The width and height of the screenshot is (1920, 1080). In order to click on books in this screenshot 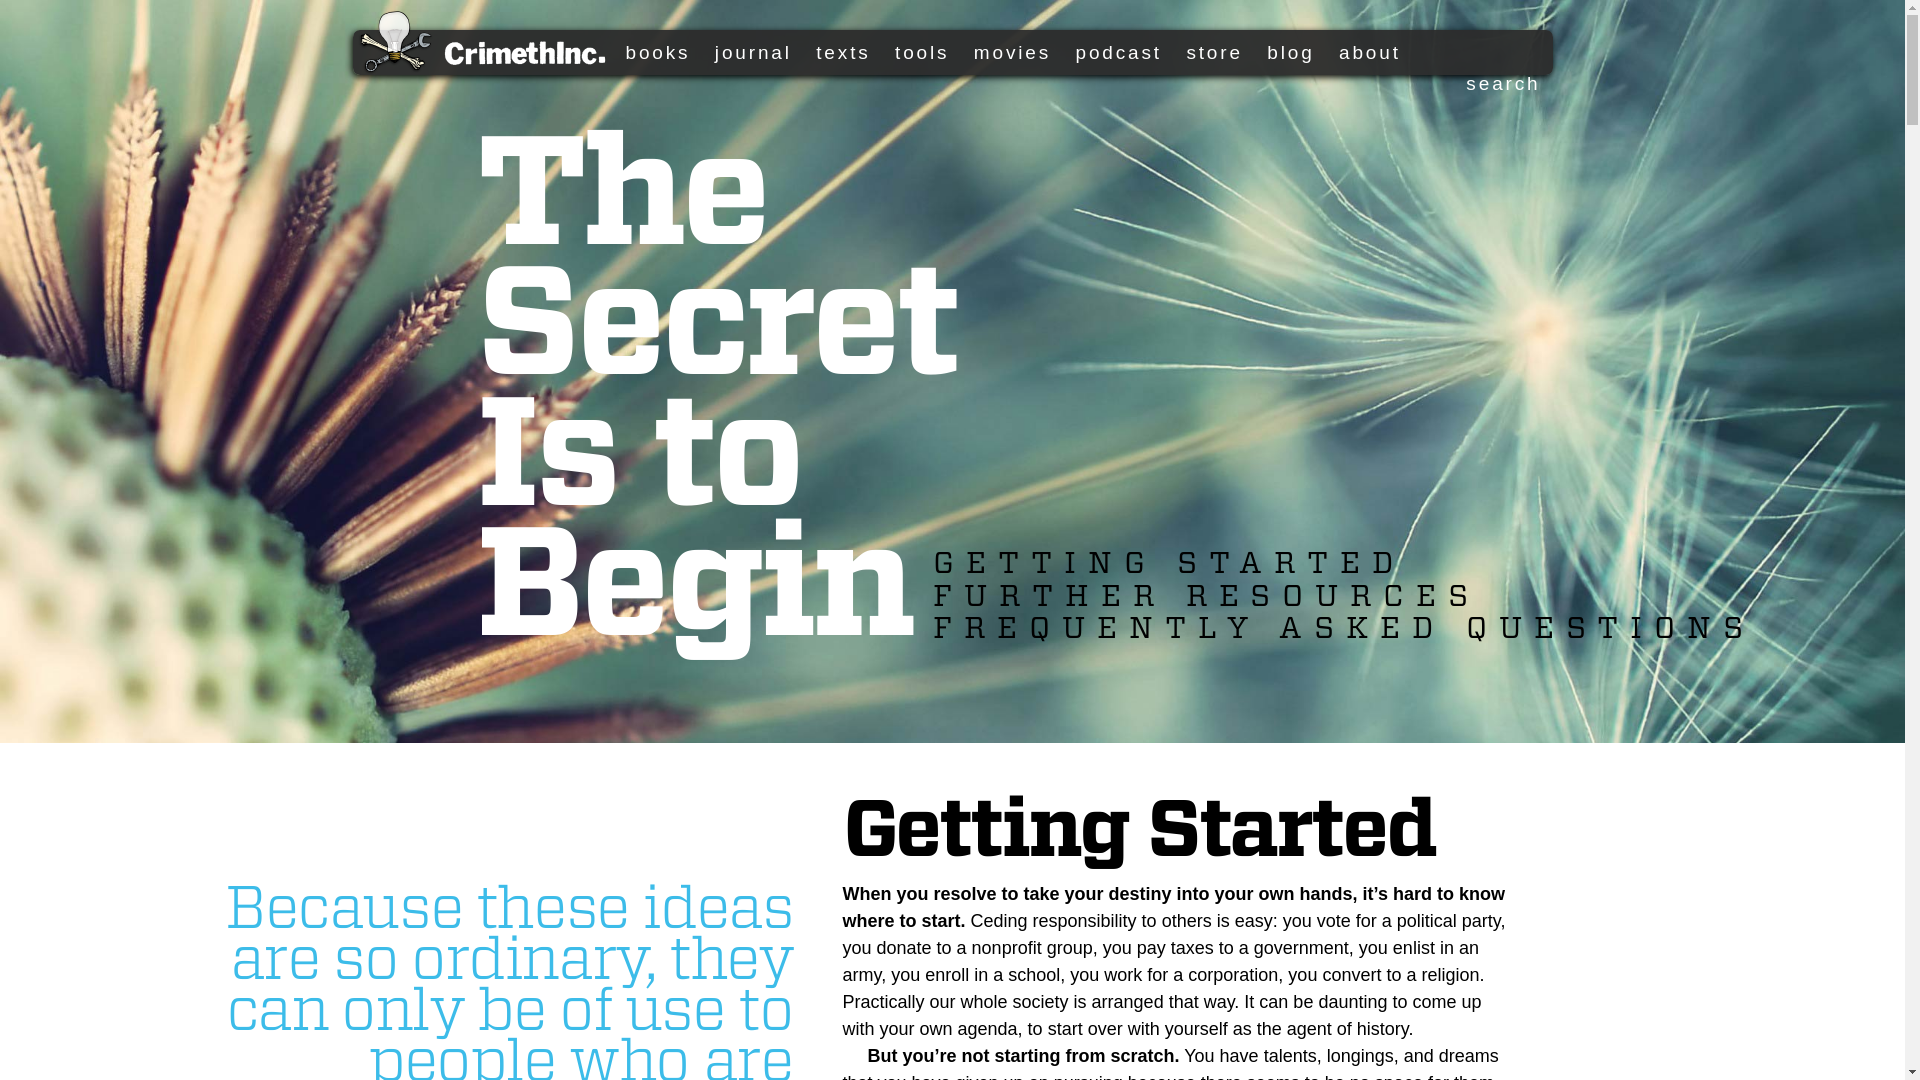, I will do `click(658, 52)`.